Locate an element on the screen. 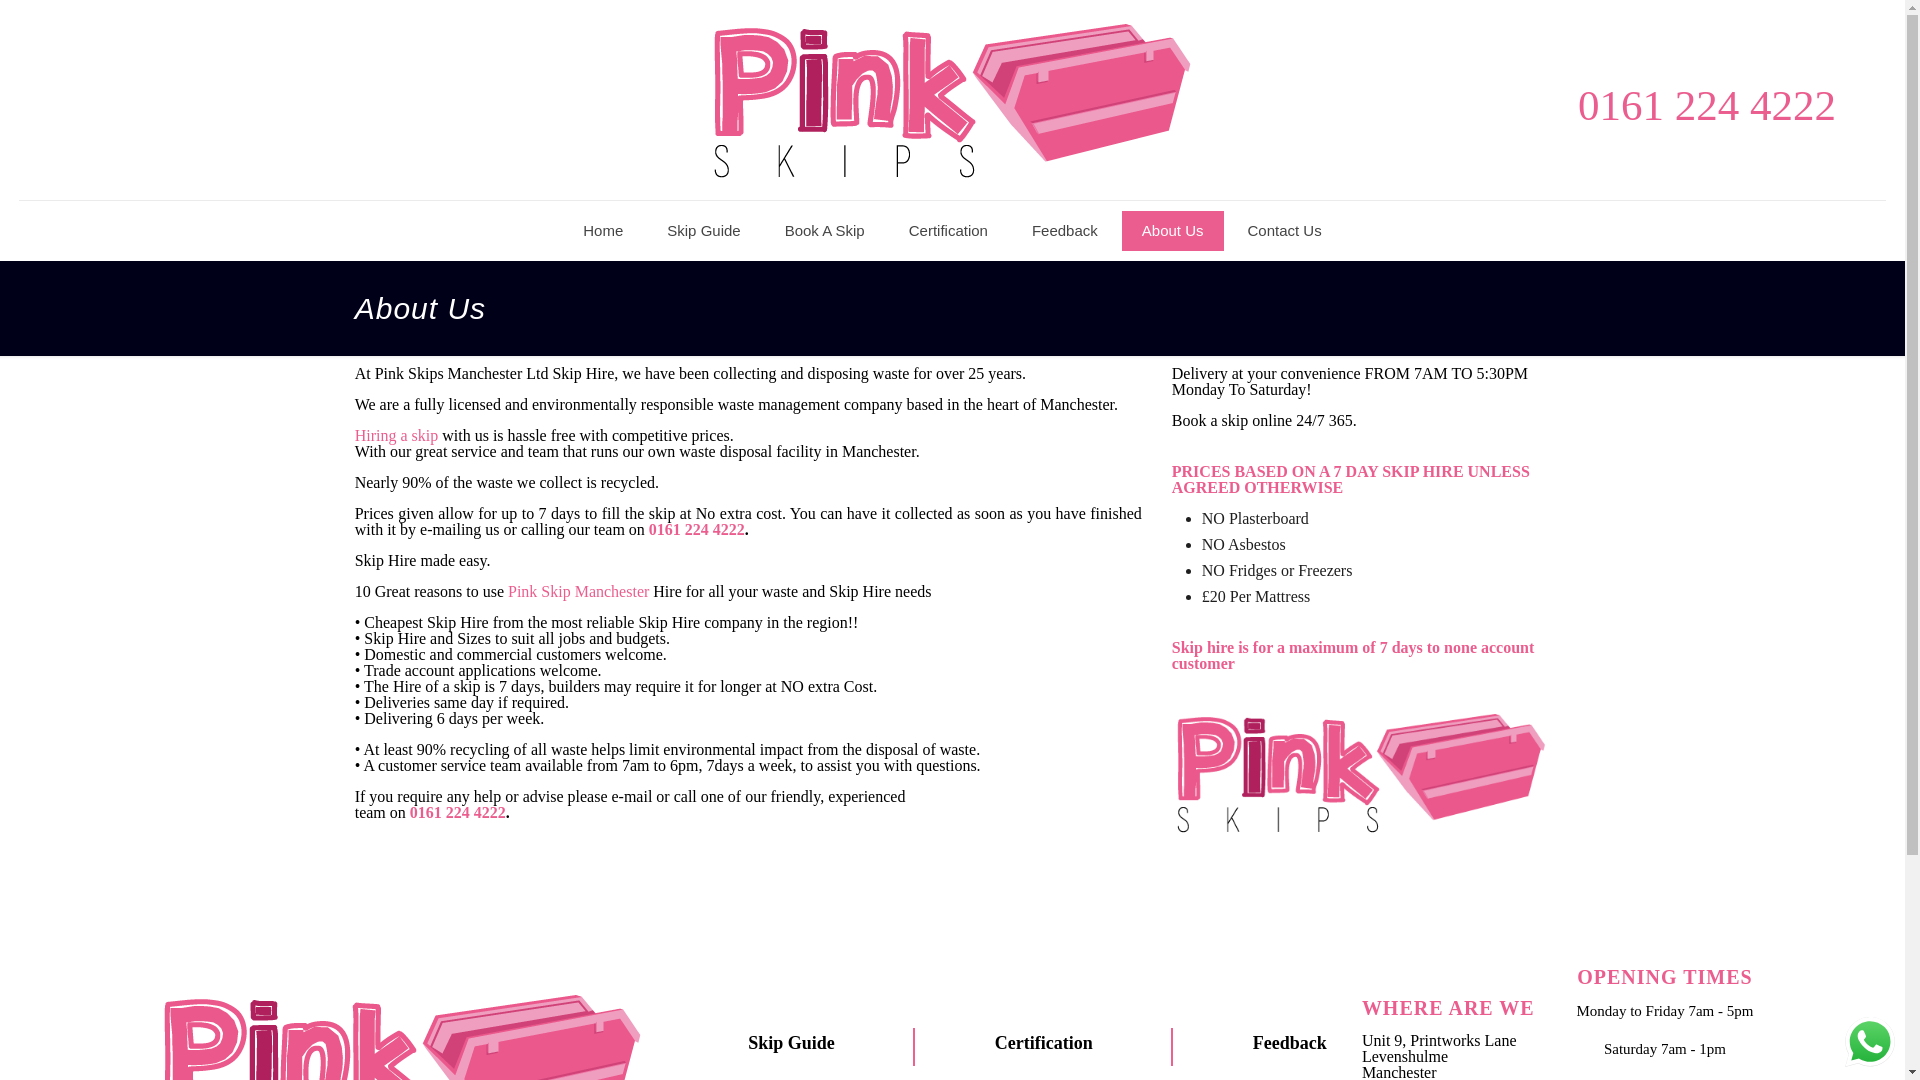 This screenshot has height=1080, width=1920. Feedback is located at coordinates (1064, 230).